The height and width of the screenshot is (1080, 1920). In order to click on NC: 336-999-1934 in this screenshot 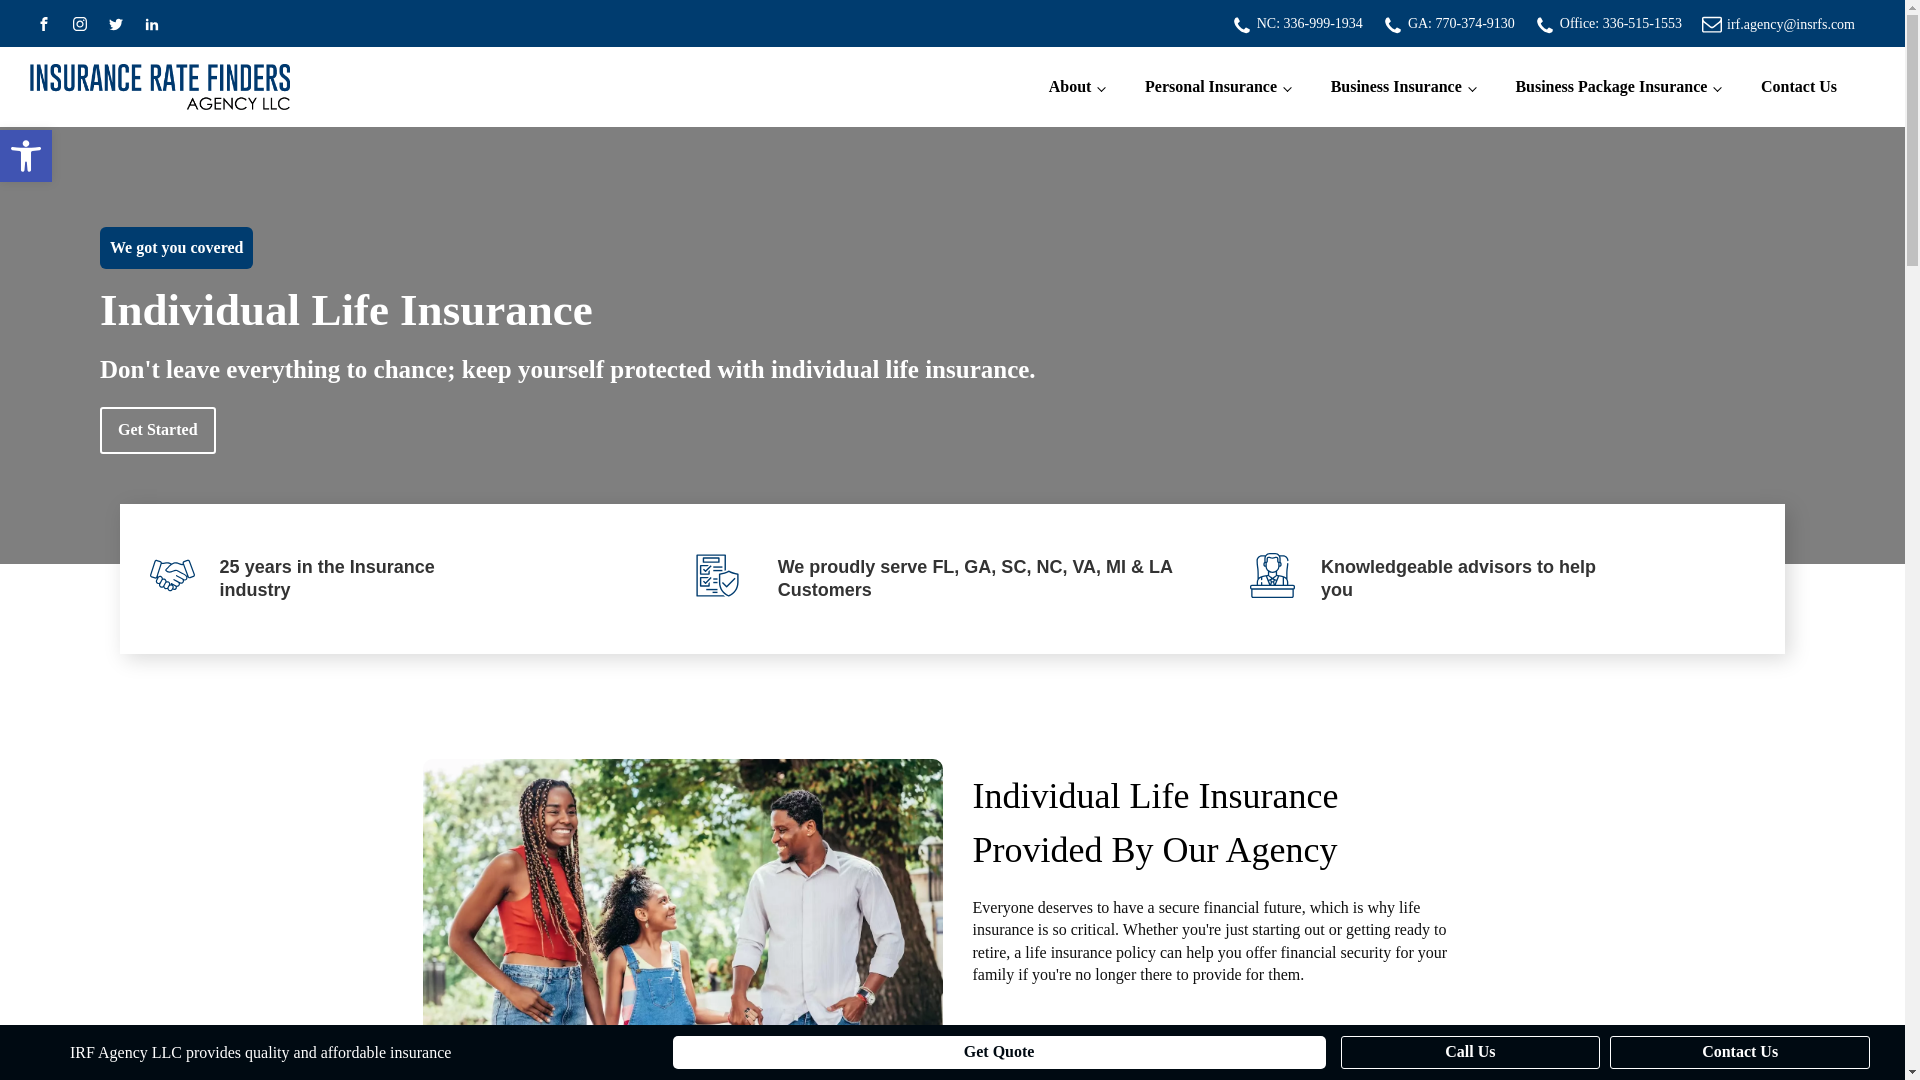, I will do `click(1310, 24)`.